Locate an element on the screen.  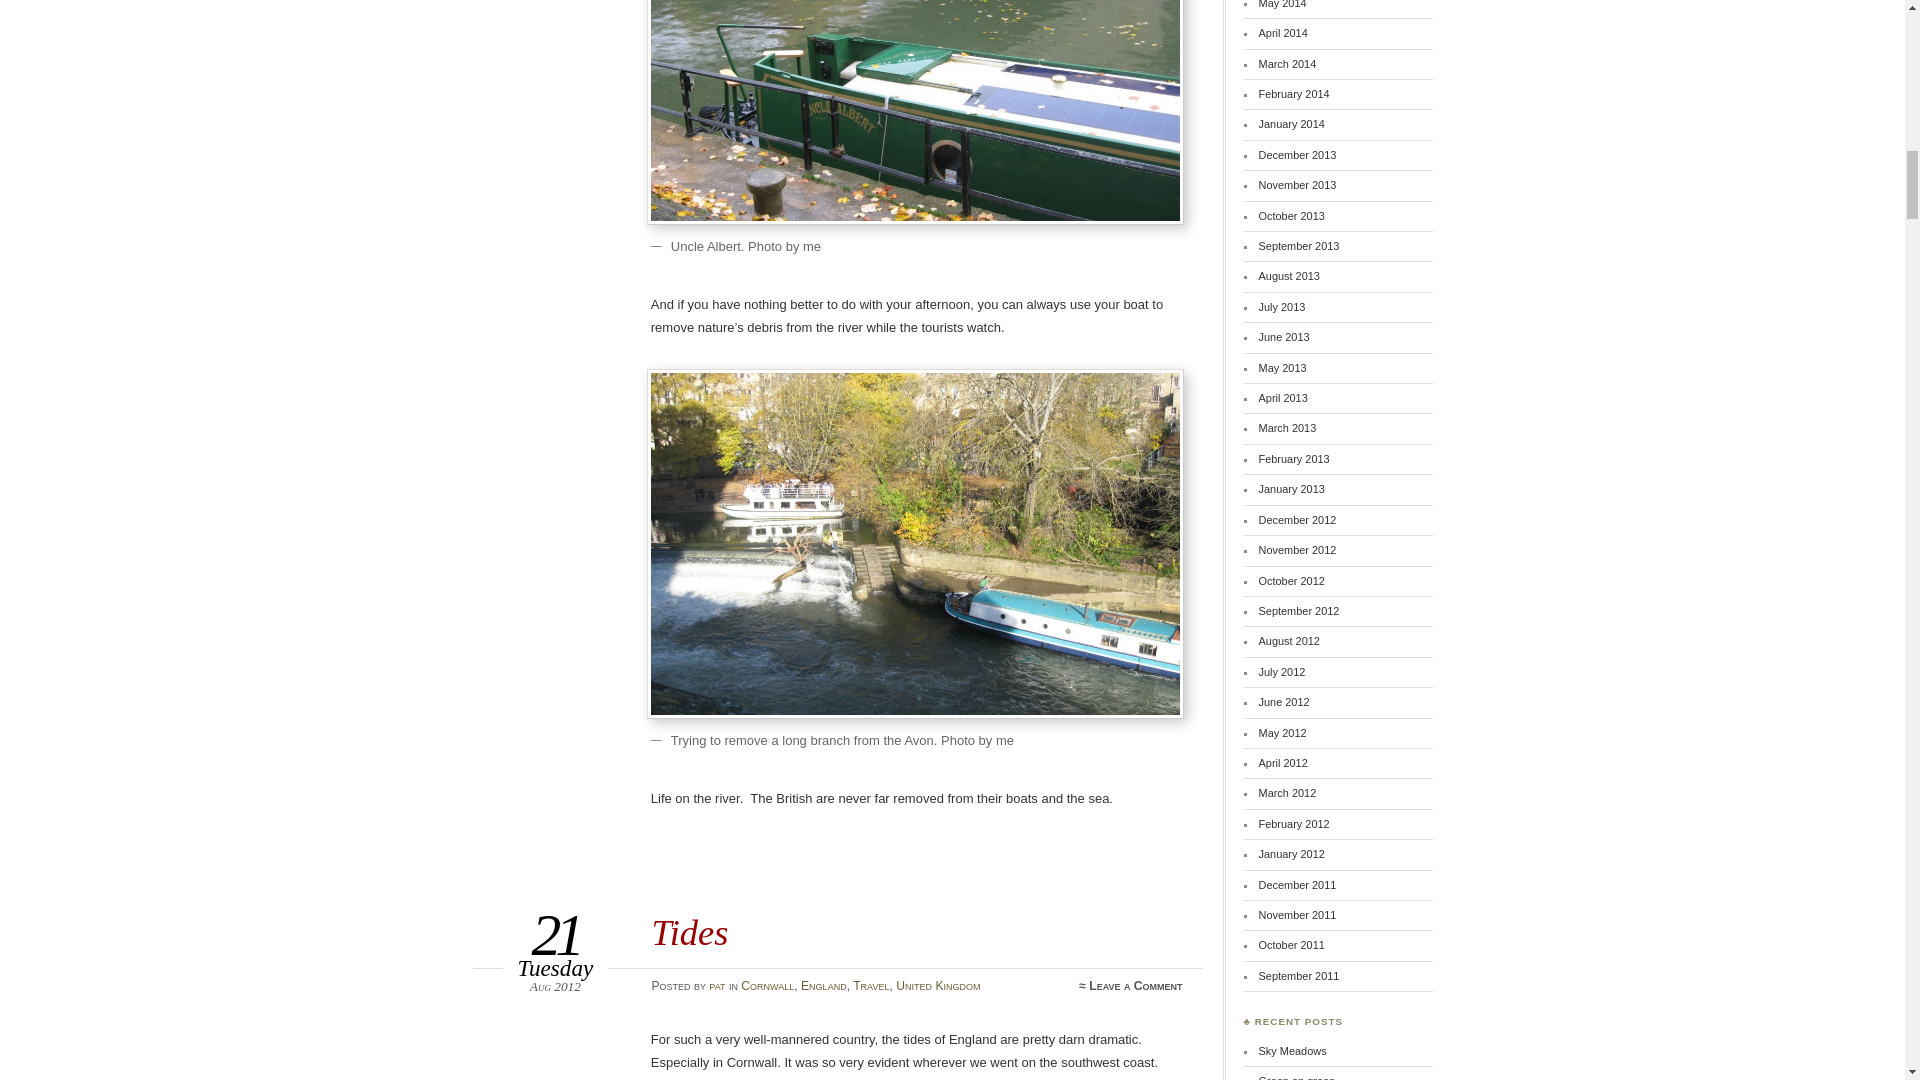
England is located at coordinates (823, 985).